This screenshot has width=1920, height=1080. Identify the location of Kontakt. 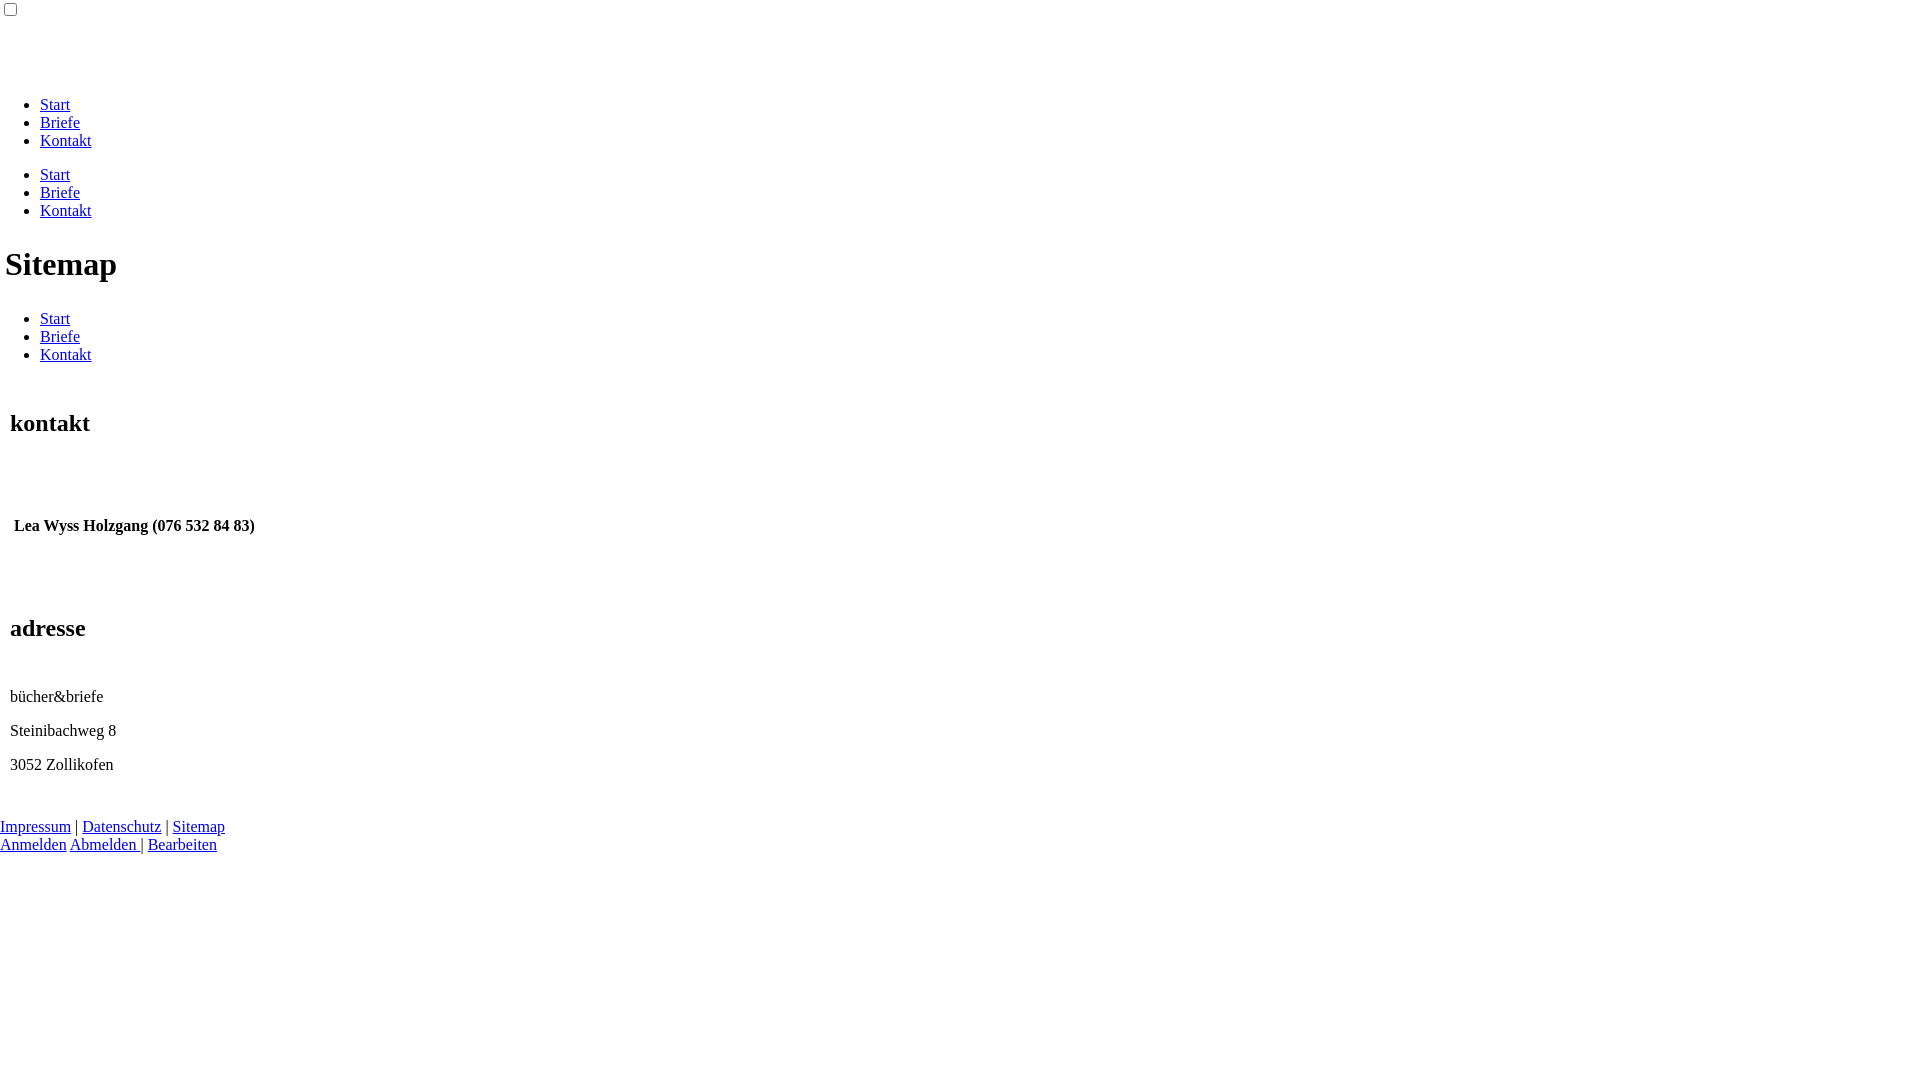
(66, 140).